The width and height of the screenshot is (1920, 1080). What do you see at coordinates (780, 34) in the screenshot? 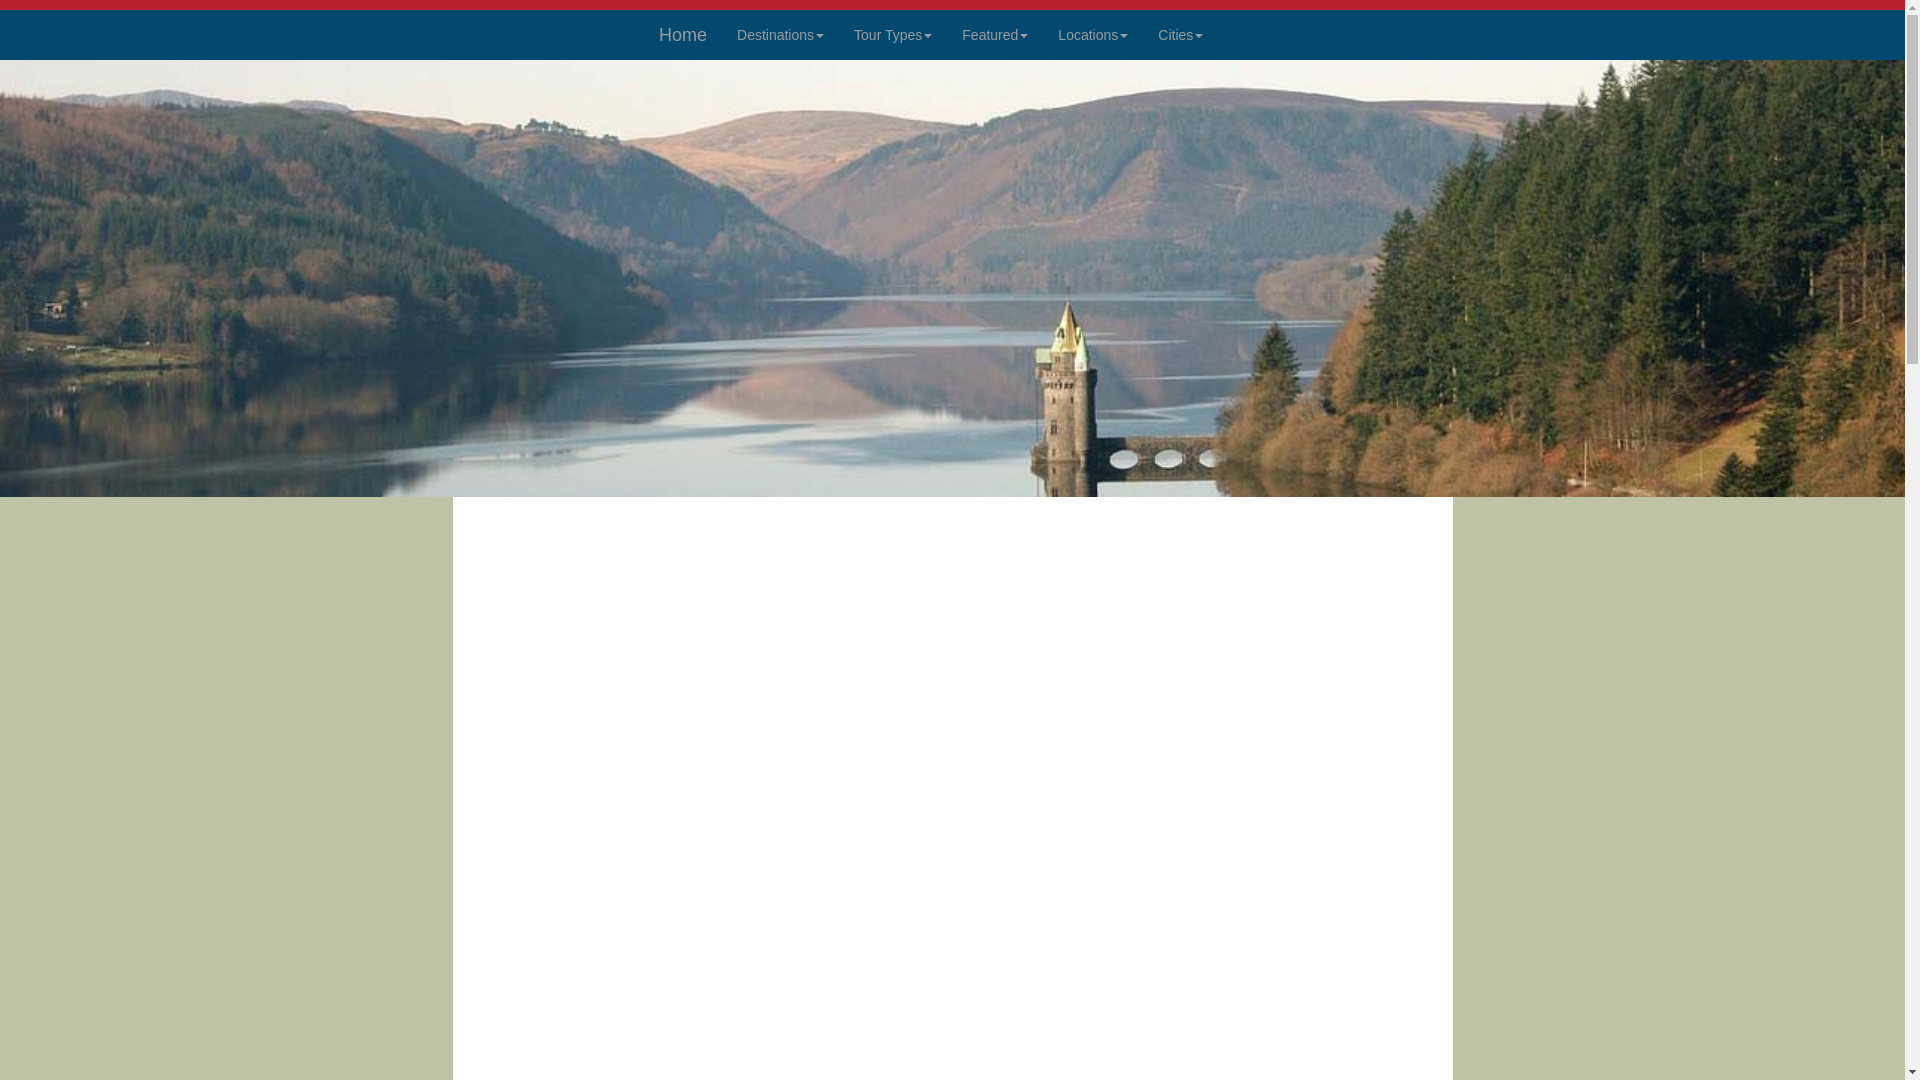
I see `Destinations` at bounding box center [780, 34].